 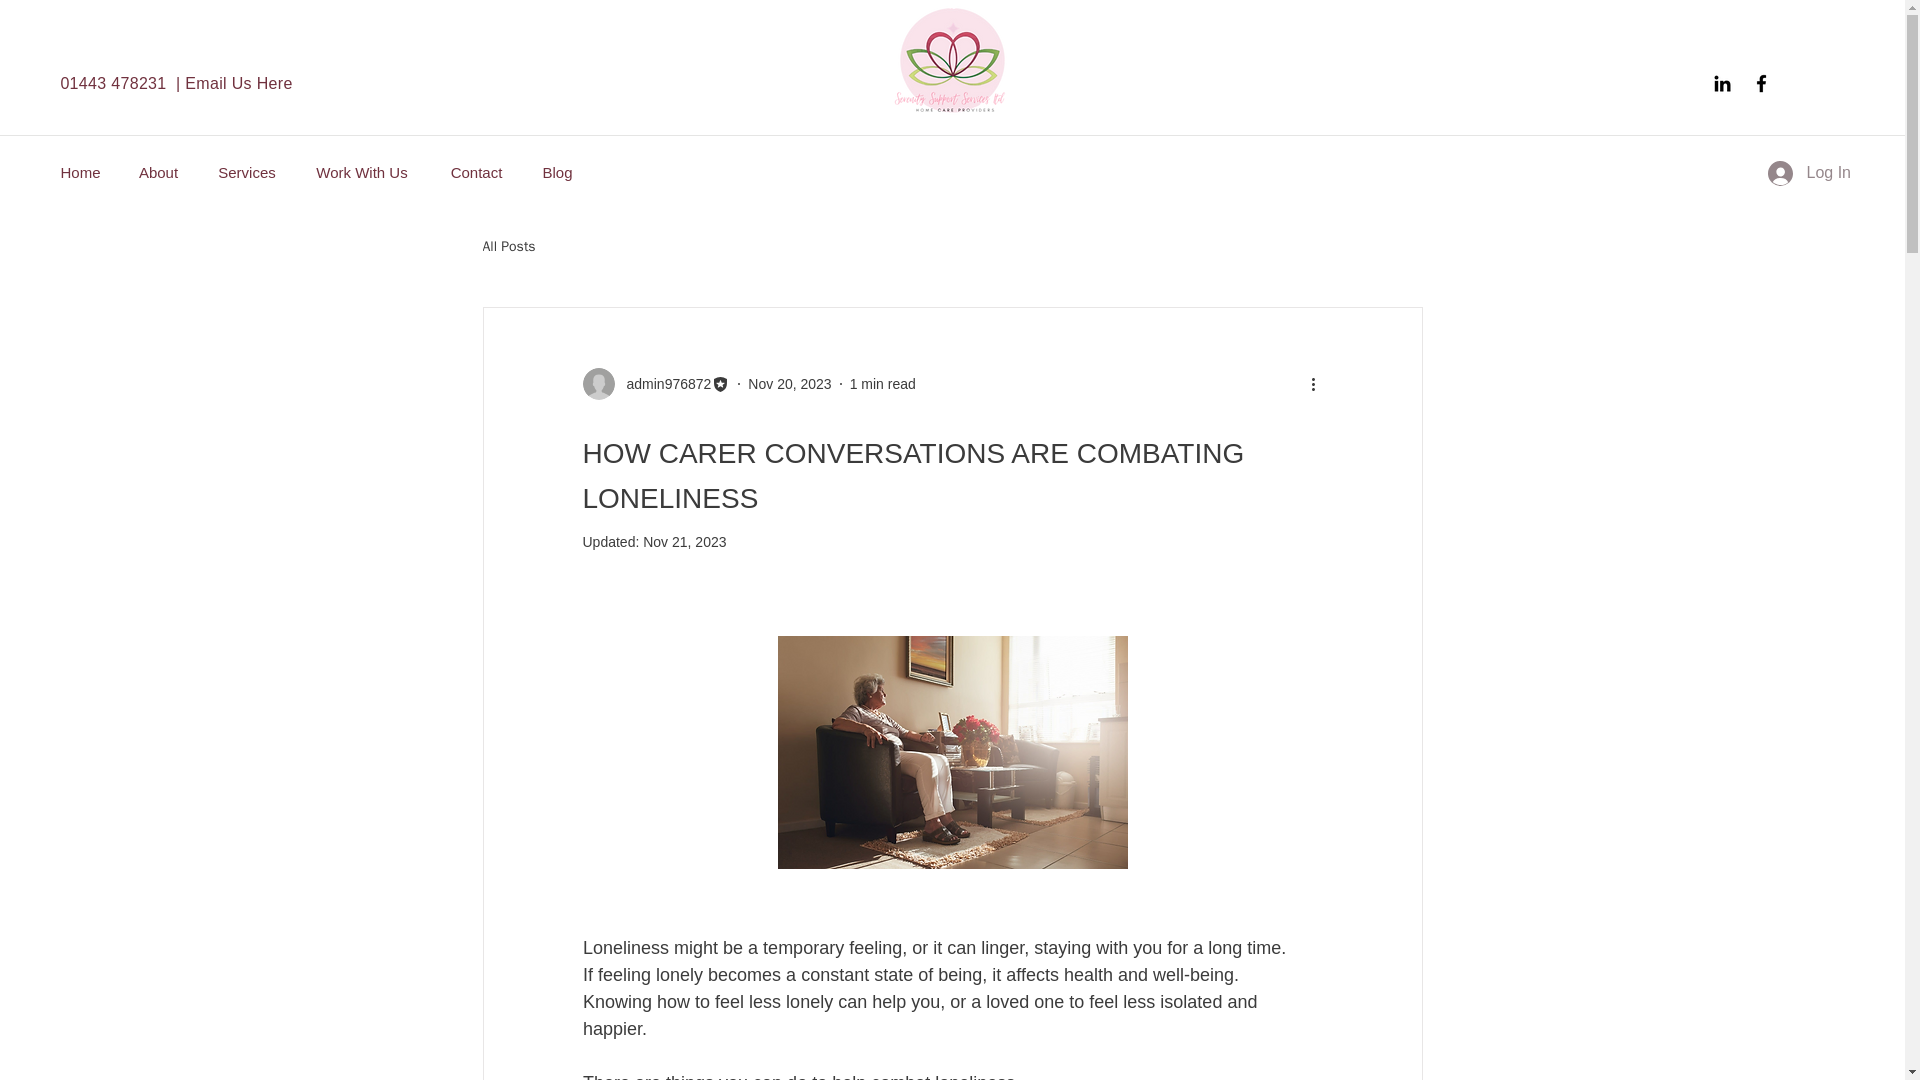 I want to click on 01443 478231, so click(x=112, y=82).